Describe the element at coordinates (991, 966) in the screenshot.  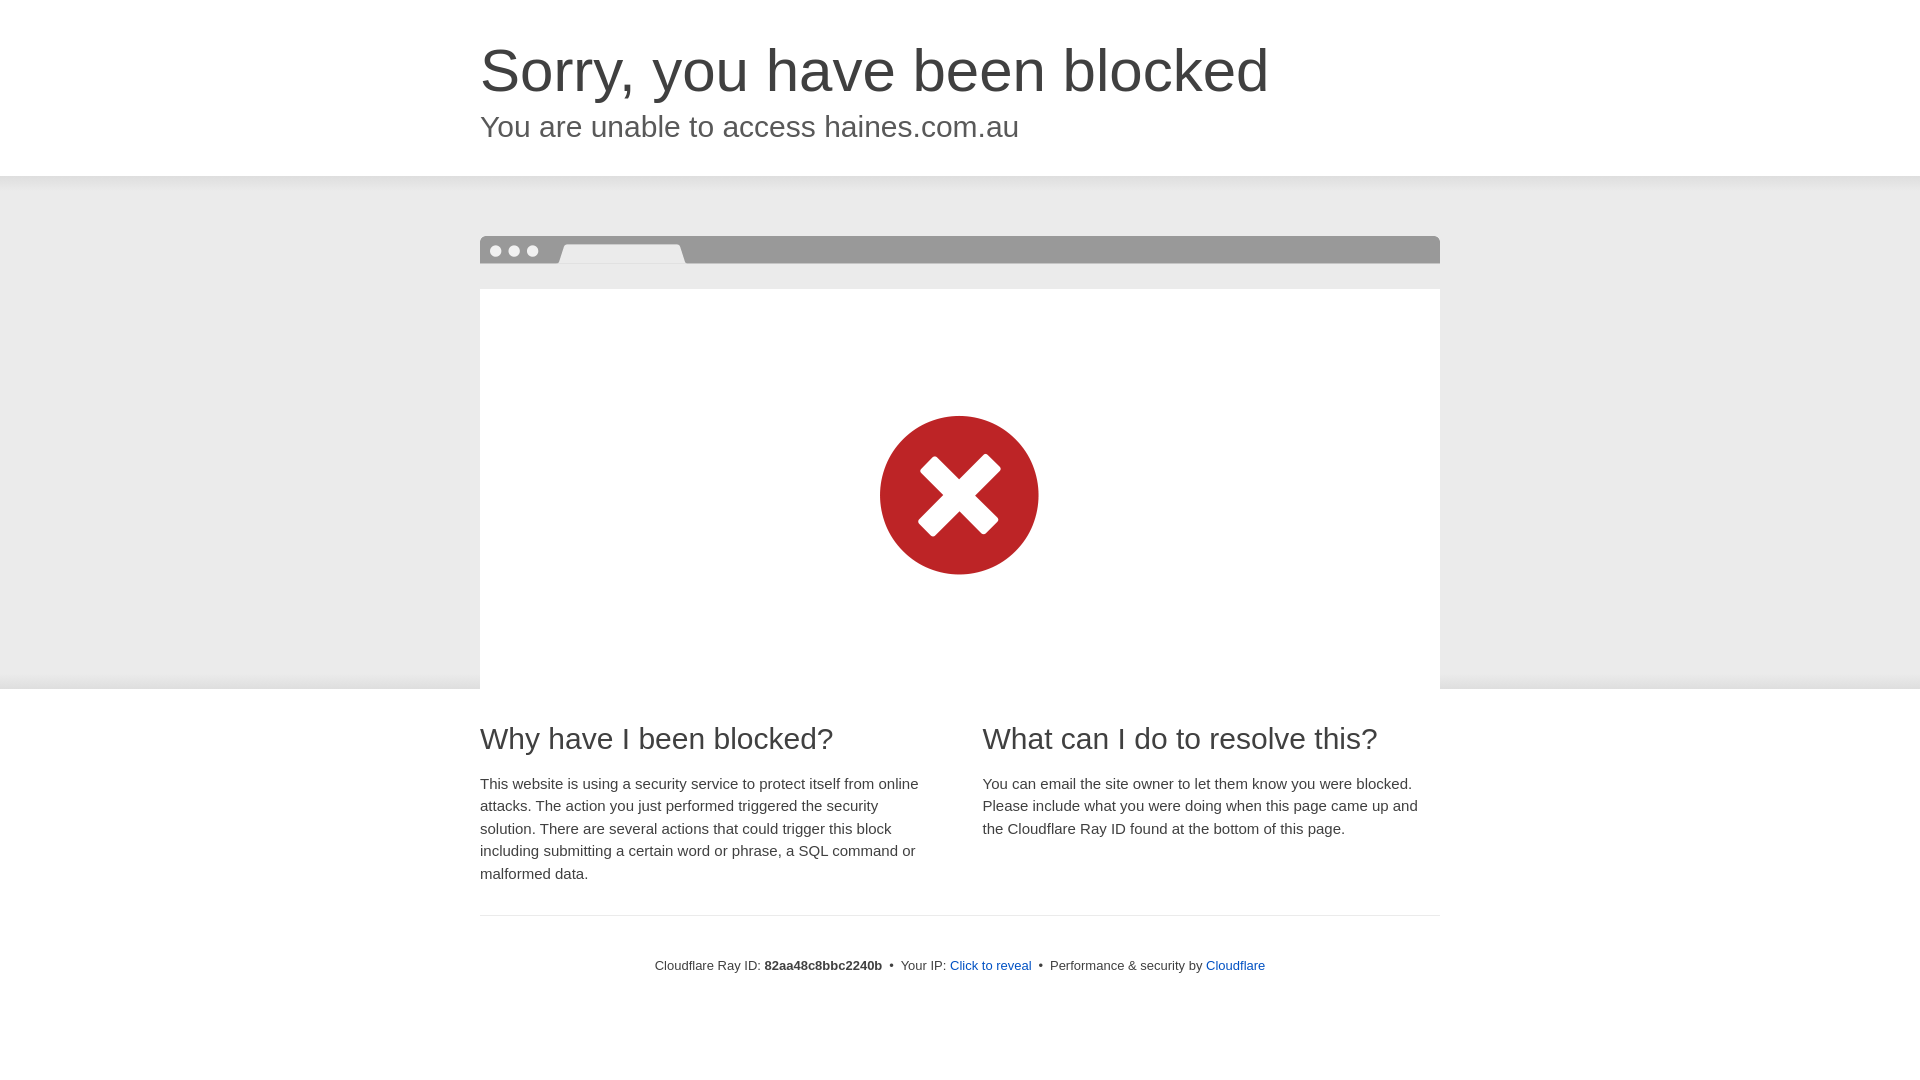
I see `Click to reveal` at that location.